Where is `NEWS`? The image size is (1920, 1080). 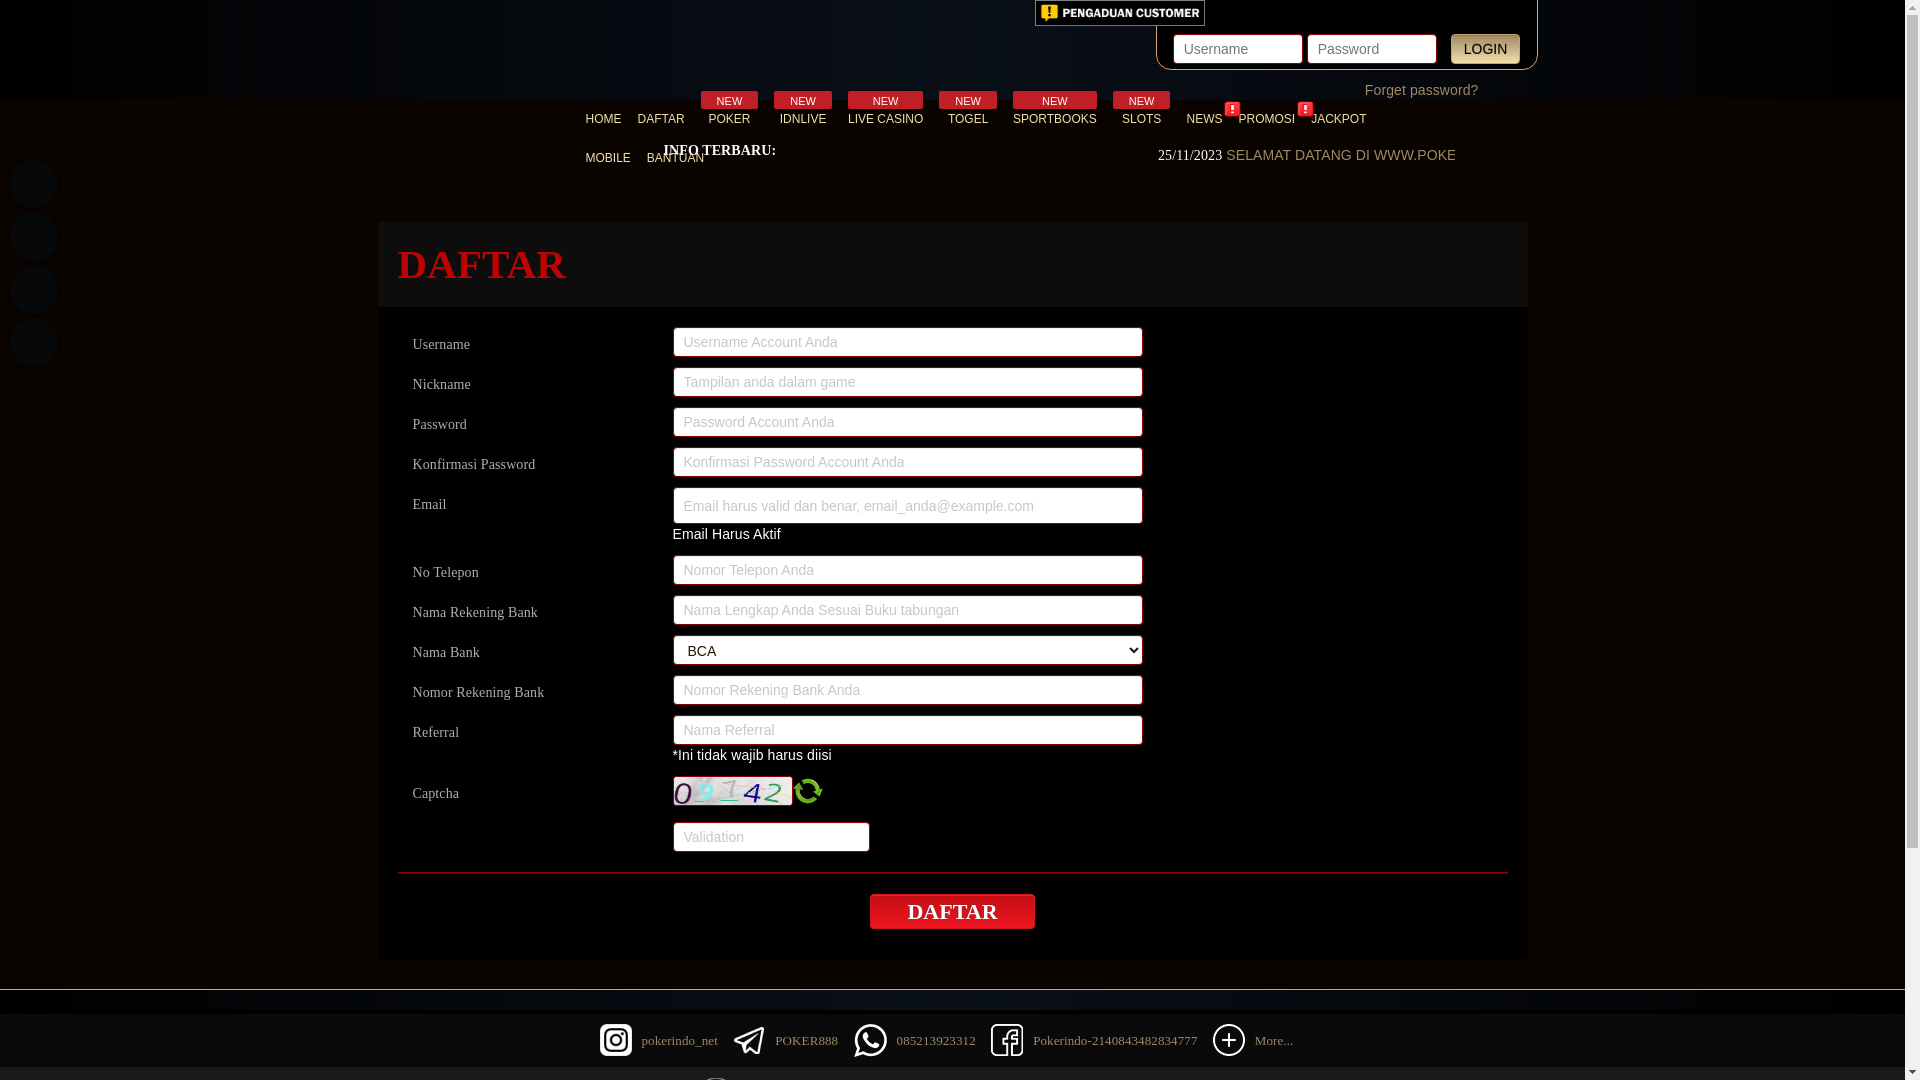 NEWS is located at coordinates (1204, 120).